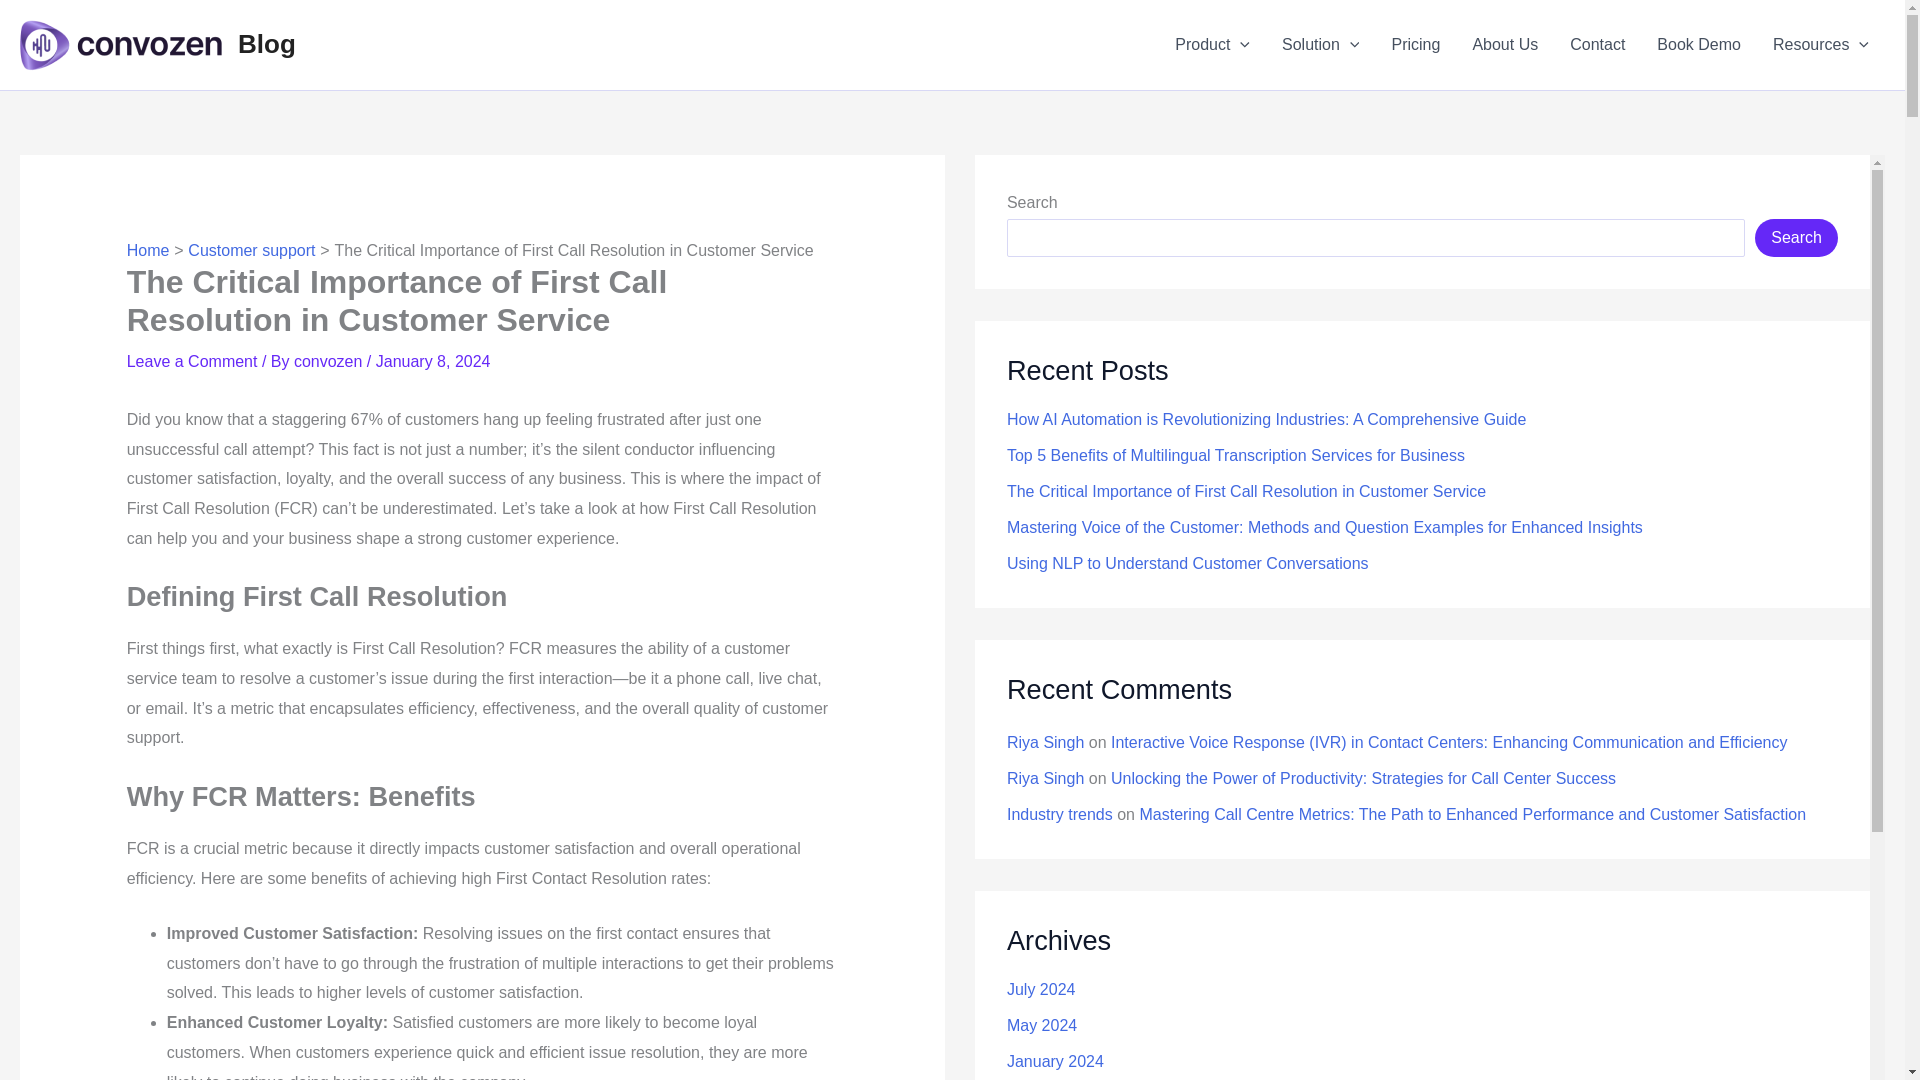 This screenshot has width=1920, height=1080. What do you see at coordinates (251, 250) in the screenshot?
I see `Customer support` at bounding box center [251, 250].